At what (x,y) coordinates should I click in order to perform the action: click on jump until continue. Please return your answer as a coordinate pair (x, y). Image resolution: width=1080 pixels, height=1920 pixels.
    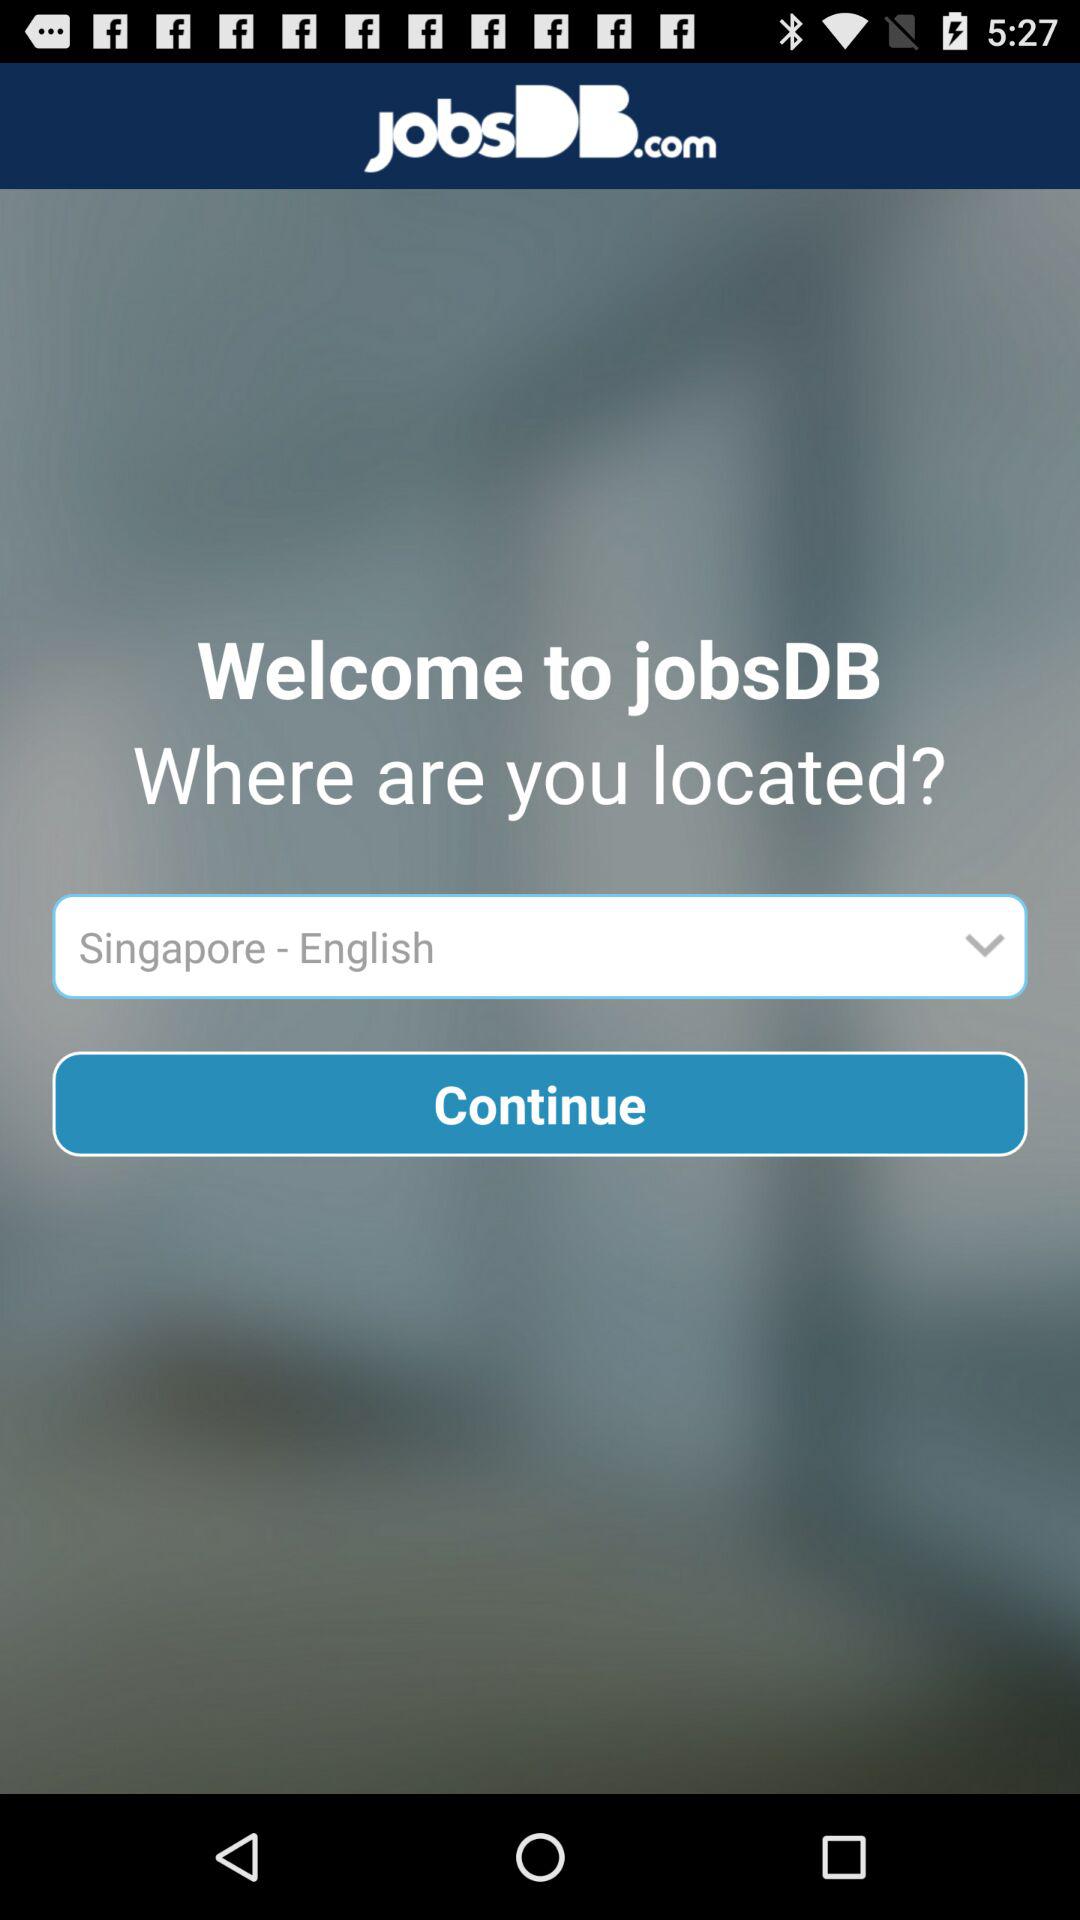
    Looking at the image, I should click on (540, 1104).